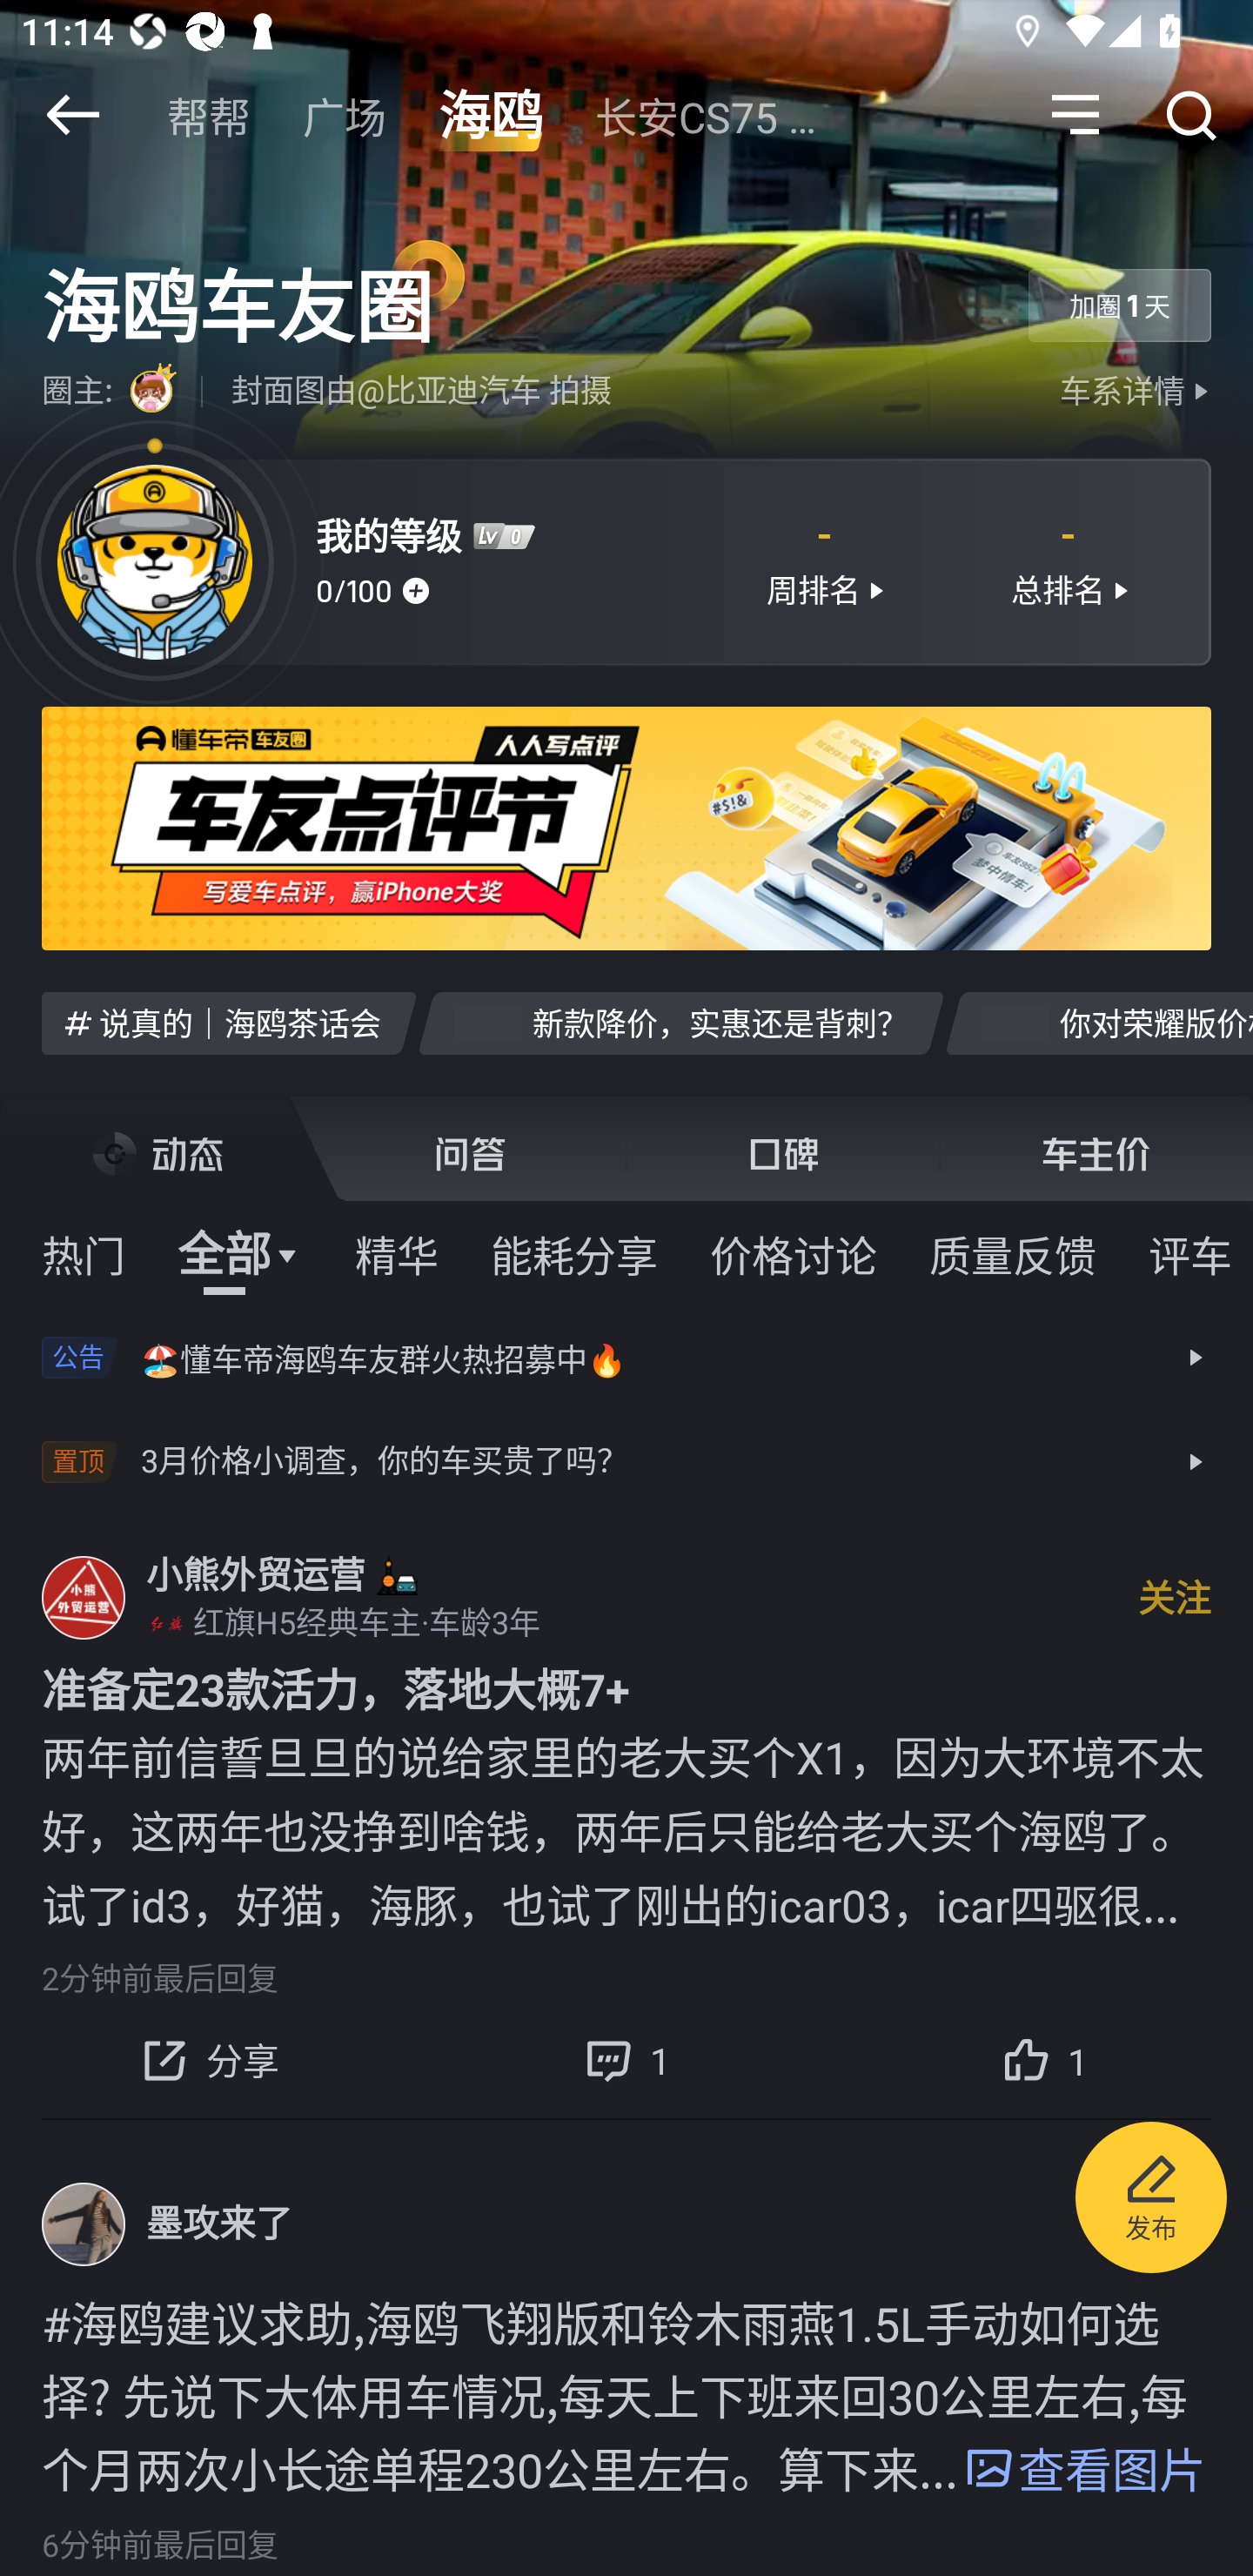 The image size is (1253, 2576). What do you see at coordinates (626, 1410) in the screenshot?
I see `公告 🏖️懂车帝海鸥车友群火热招募中🔥  置顶 3月价格小调查，你的车买贵了吗？ ` at bounding box center [626, 1410].